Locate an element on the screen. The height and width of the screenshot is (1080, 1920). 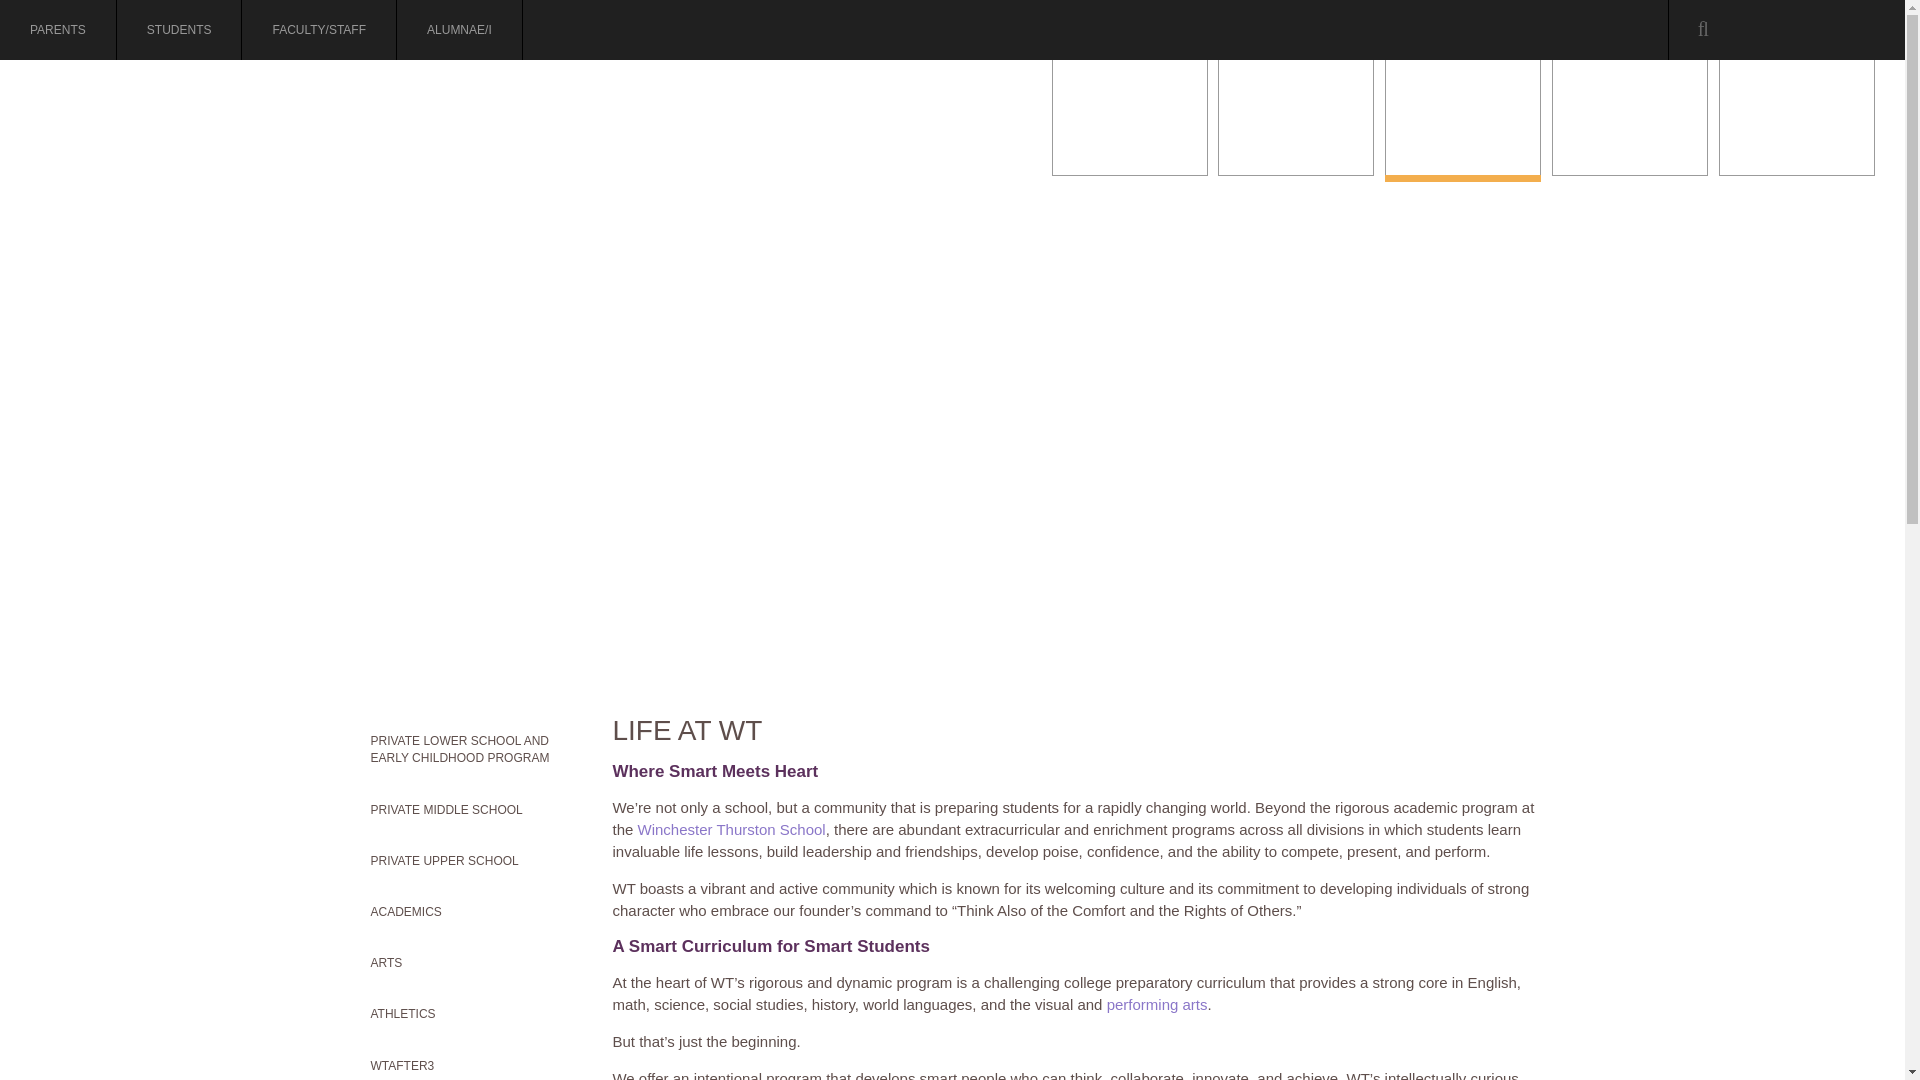
Winchester Thurston School is located at coordinates (393, 136).